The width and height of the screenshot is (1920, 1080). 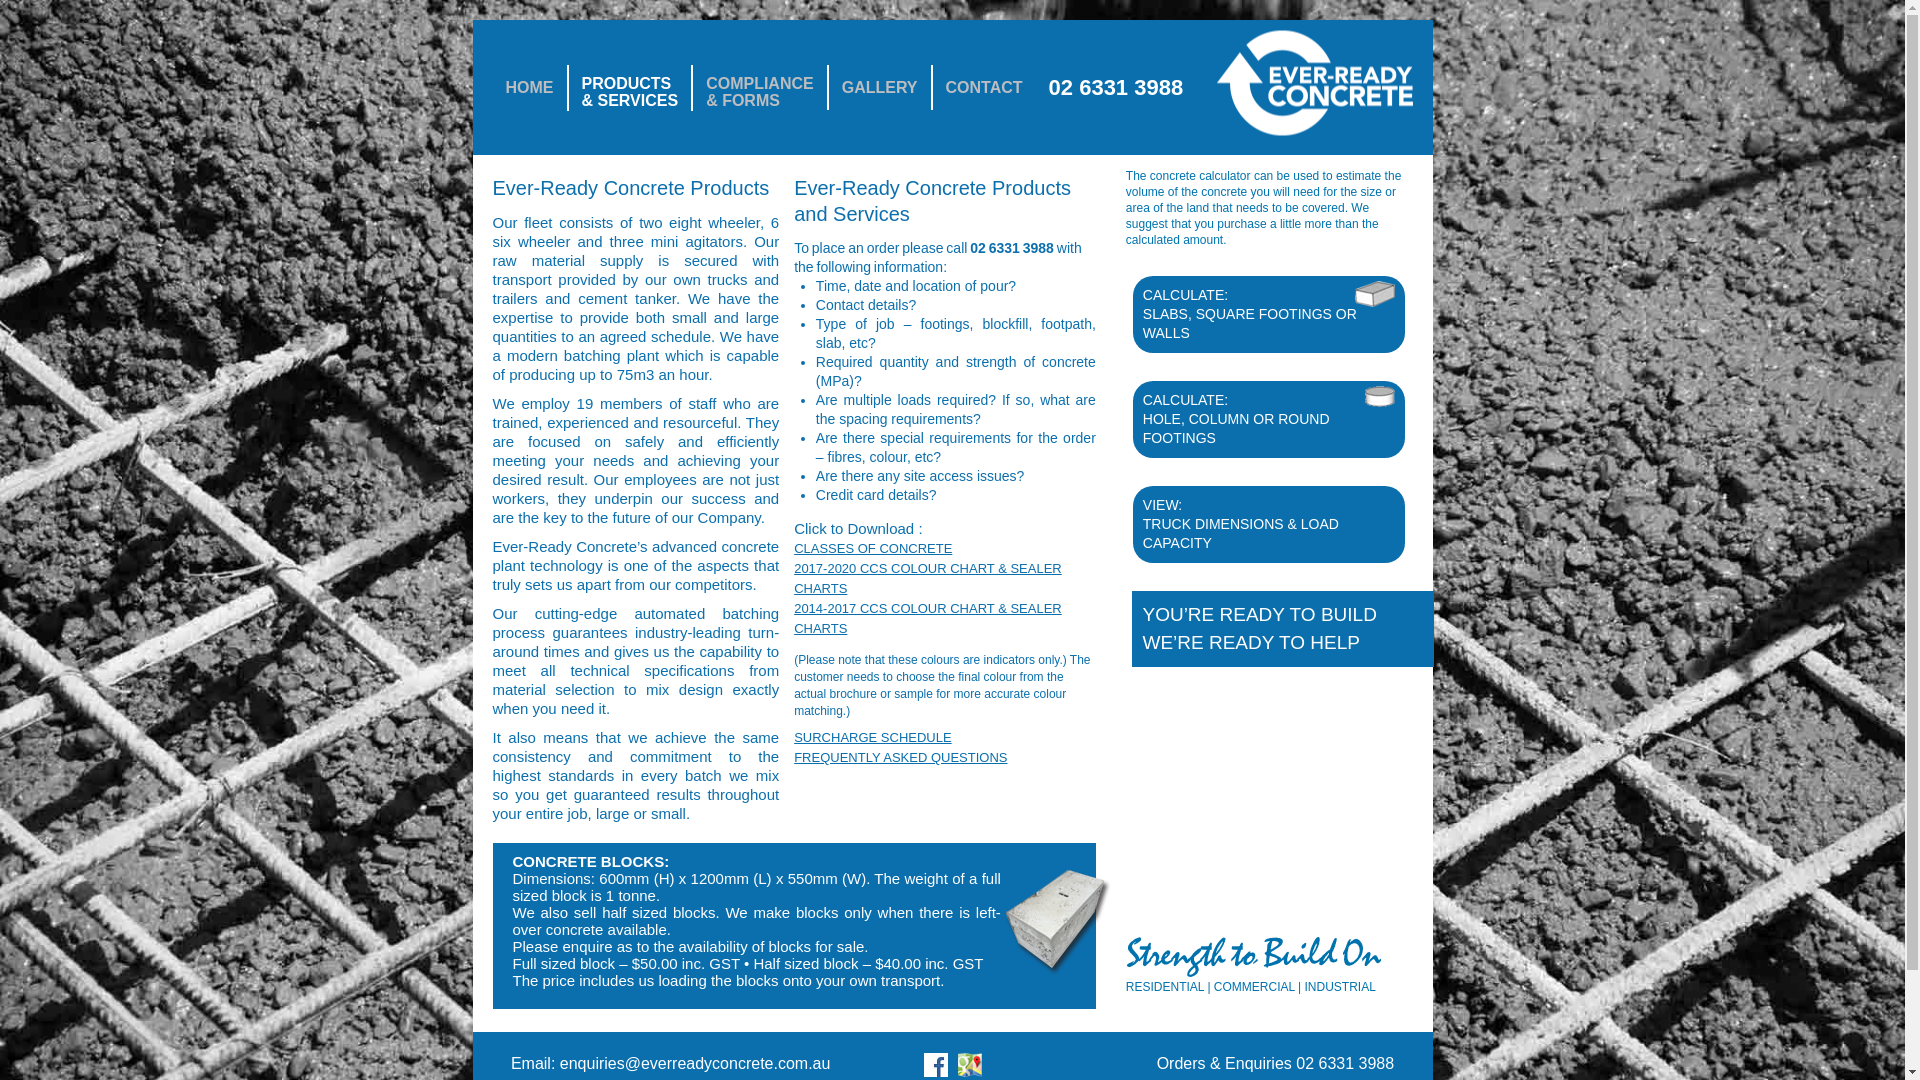 I want to click on PRODUCTS
& SERVICES, so click(x=630, y=88).